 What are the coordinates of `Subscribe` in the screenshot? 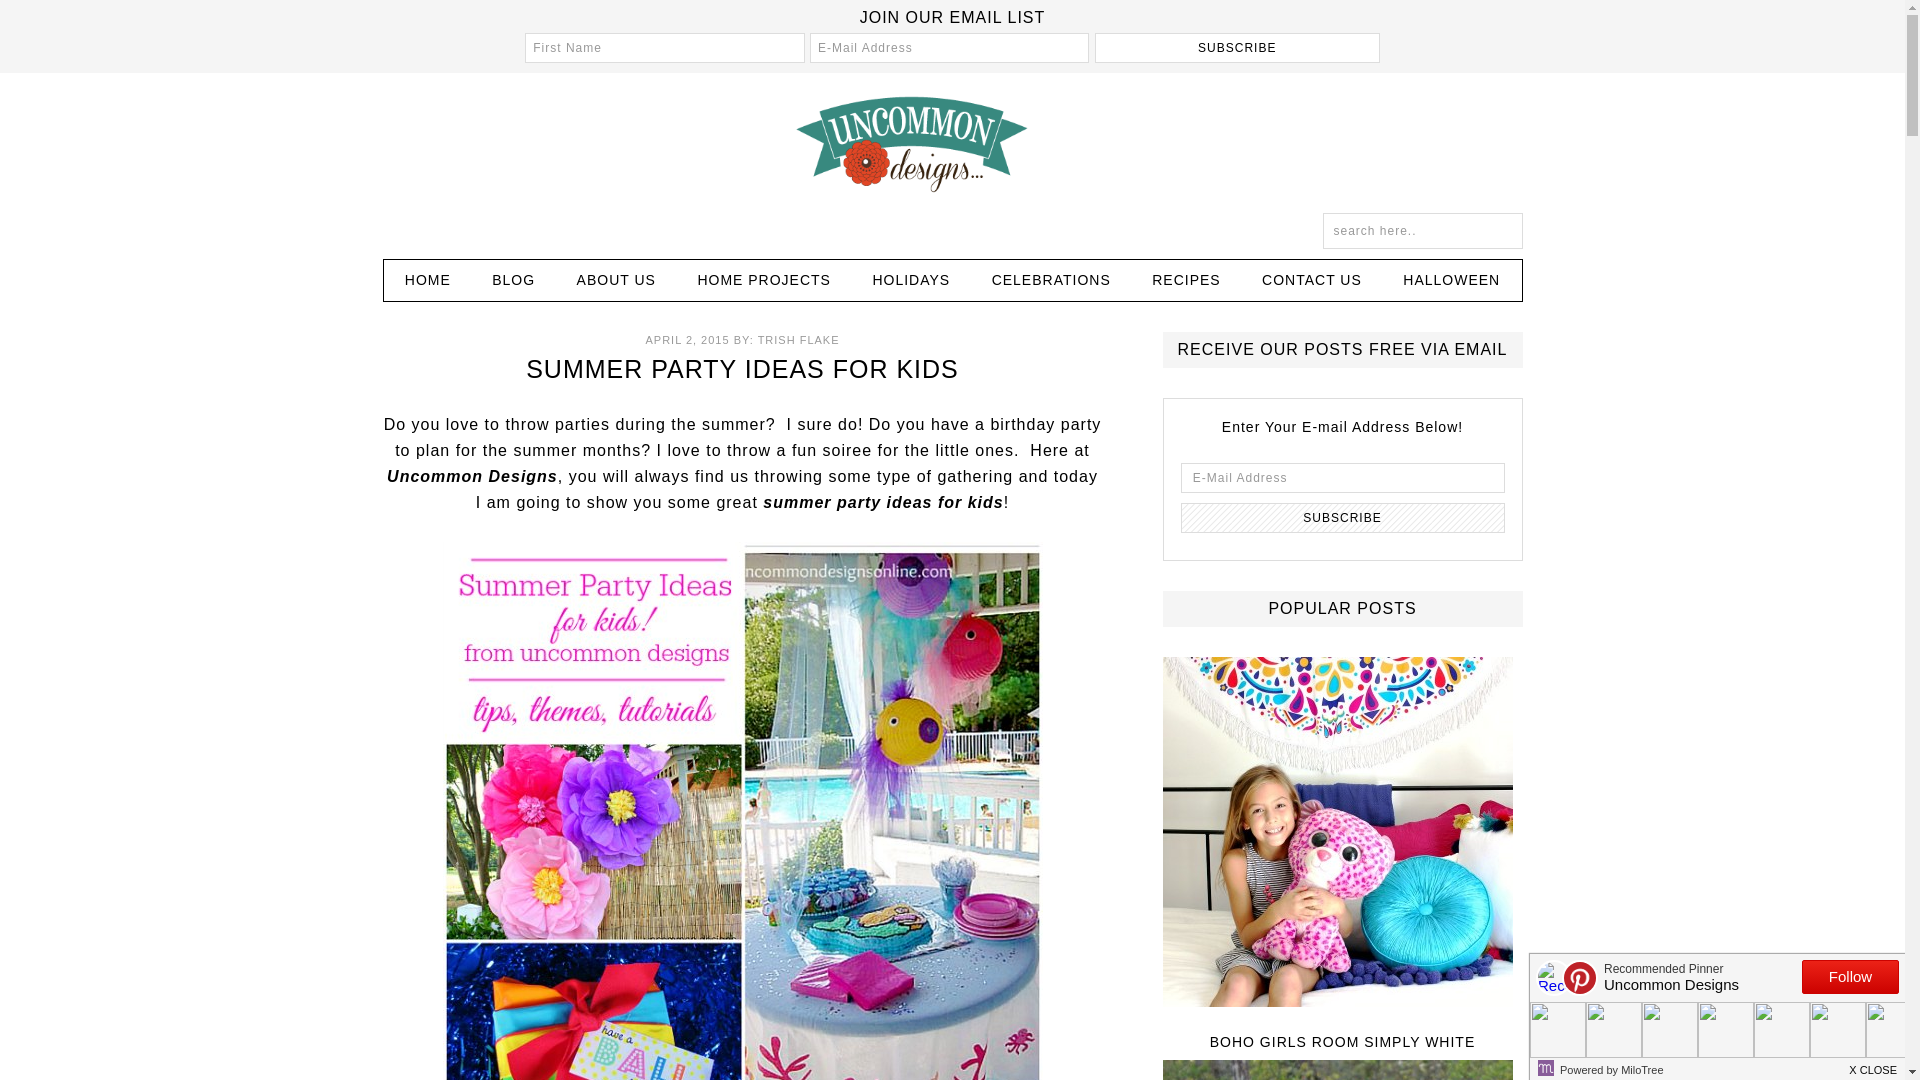 It's located at (1237, 48).